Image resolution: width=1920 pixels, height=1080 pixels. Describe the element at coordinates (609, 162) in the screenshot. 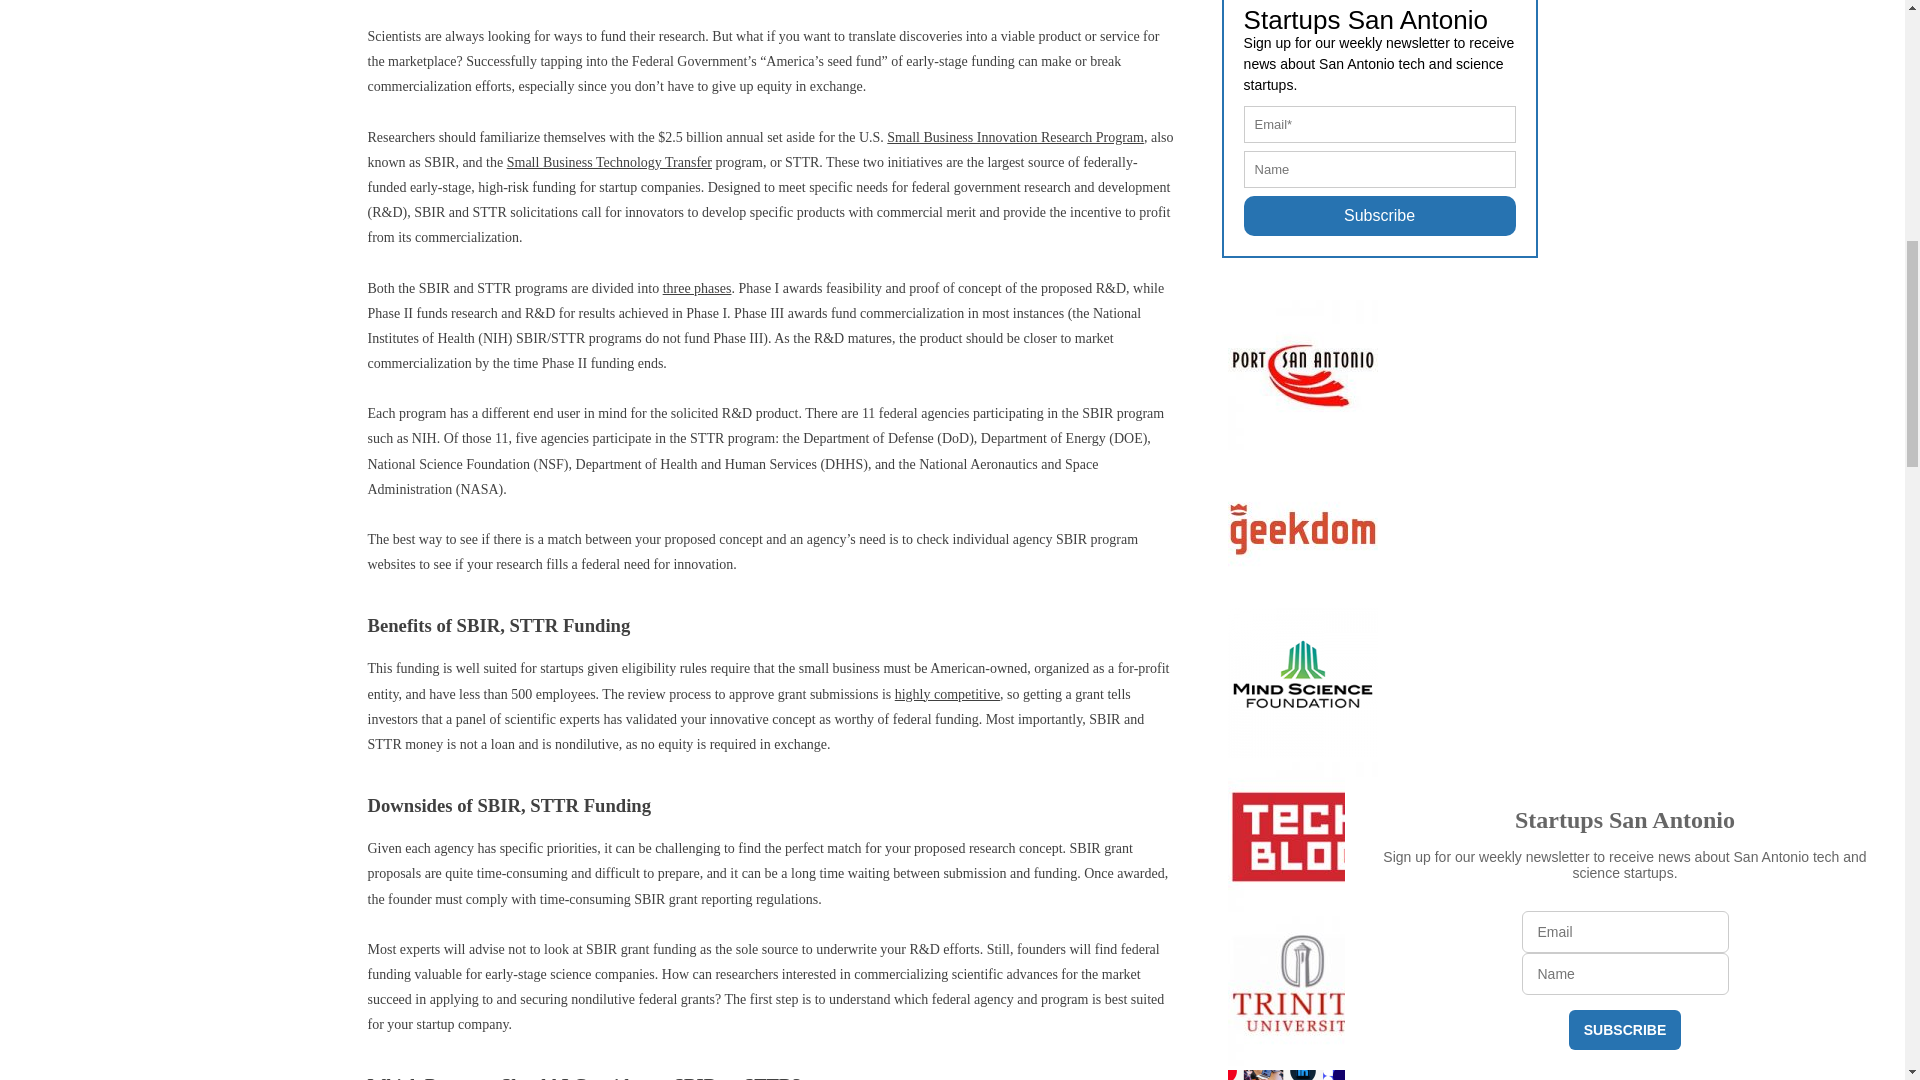

I see `Small Business Technology Transfer` at that location.